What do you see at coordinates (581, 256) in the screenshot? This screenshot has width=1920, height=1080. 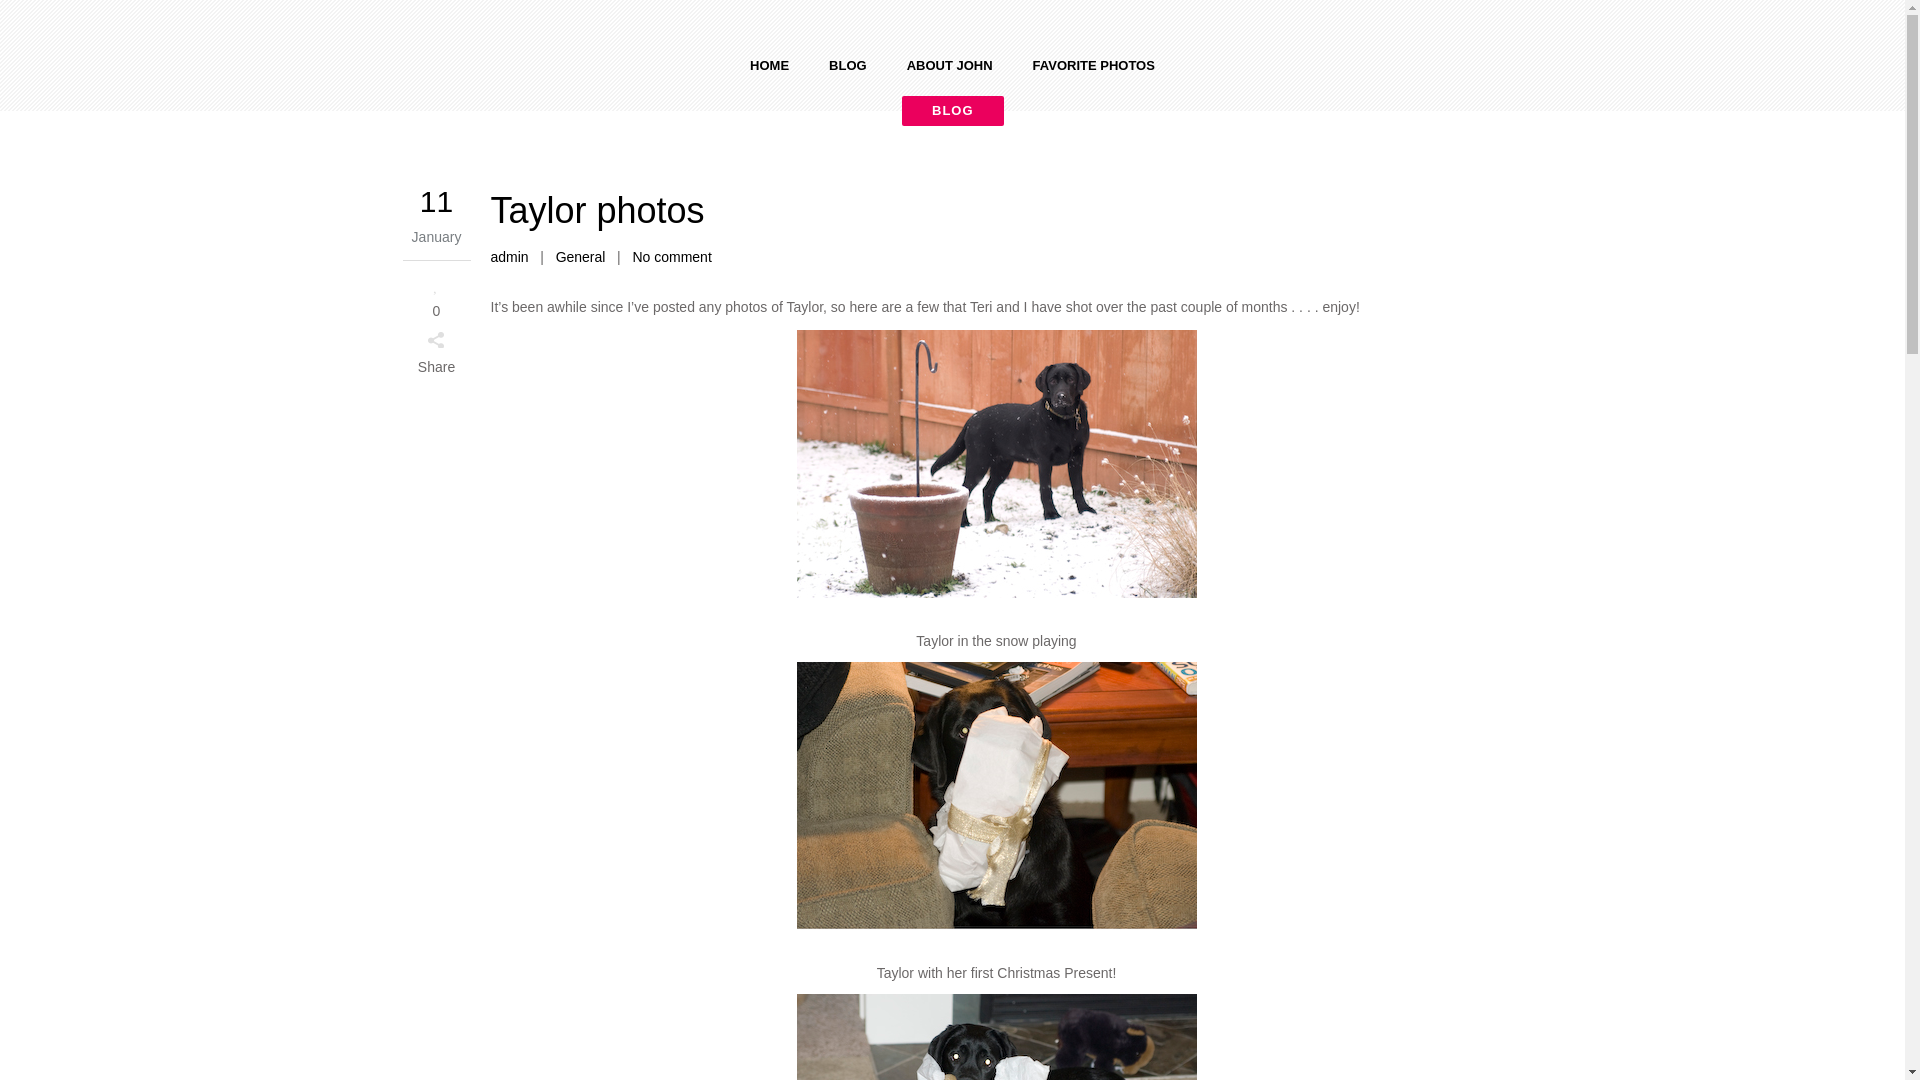 I see `General` at bounding box center [581, 256].